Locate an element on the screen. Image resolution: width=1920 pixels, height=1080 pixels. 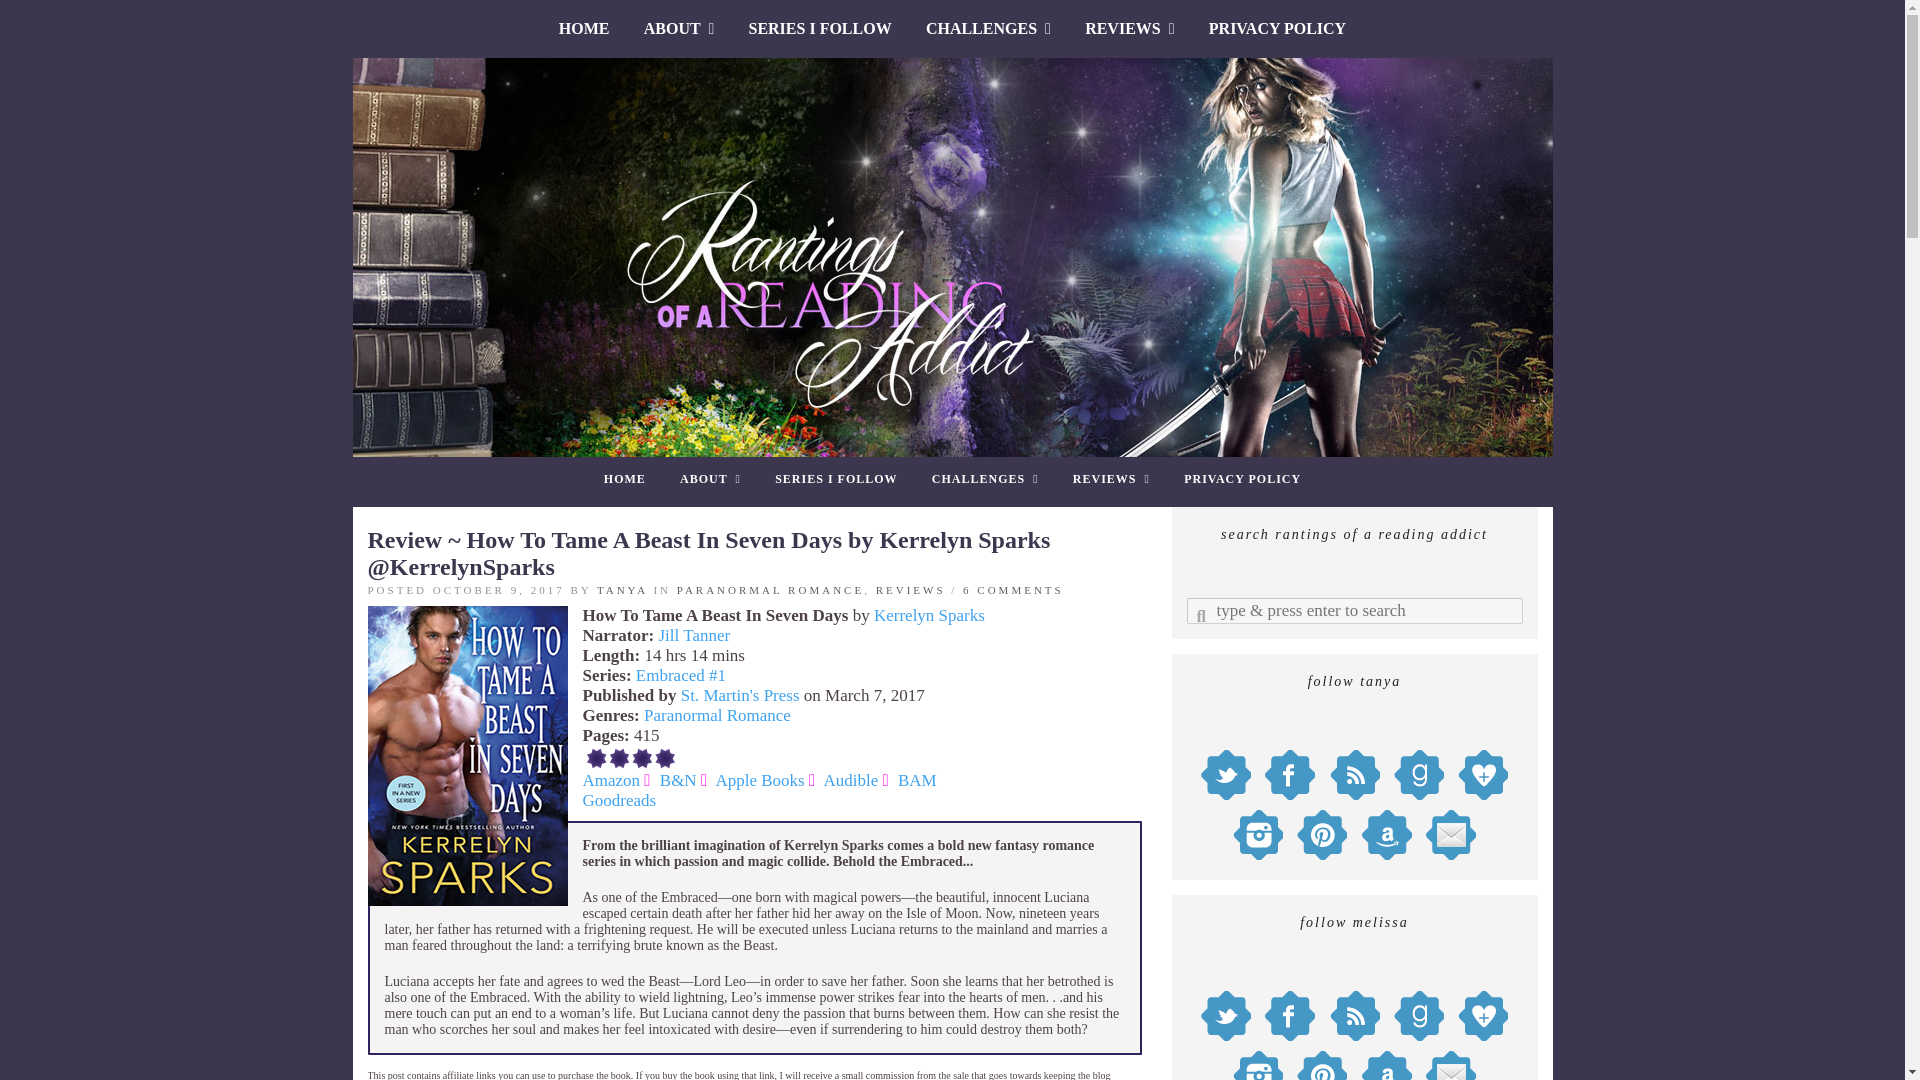
SERIES I FOLLOW is located at coordinates (820, 28).